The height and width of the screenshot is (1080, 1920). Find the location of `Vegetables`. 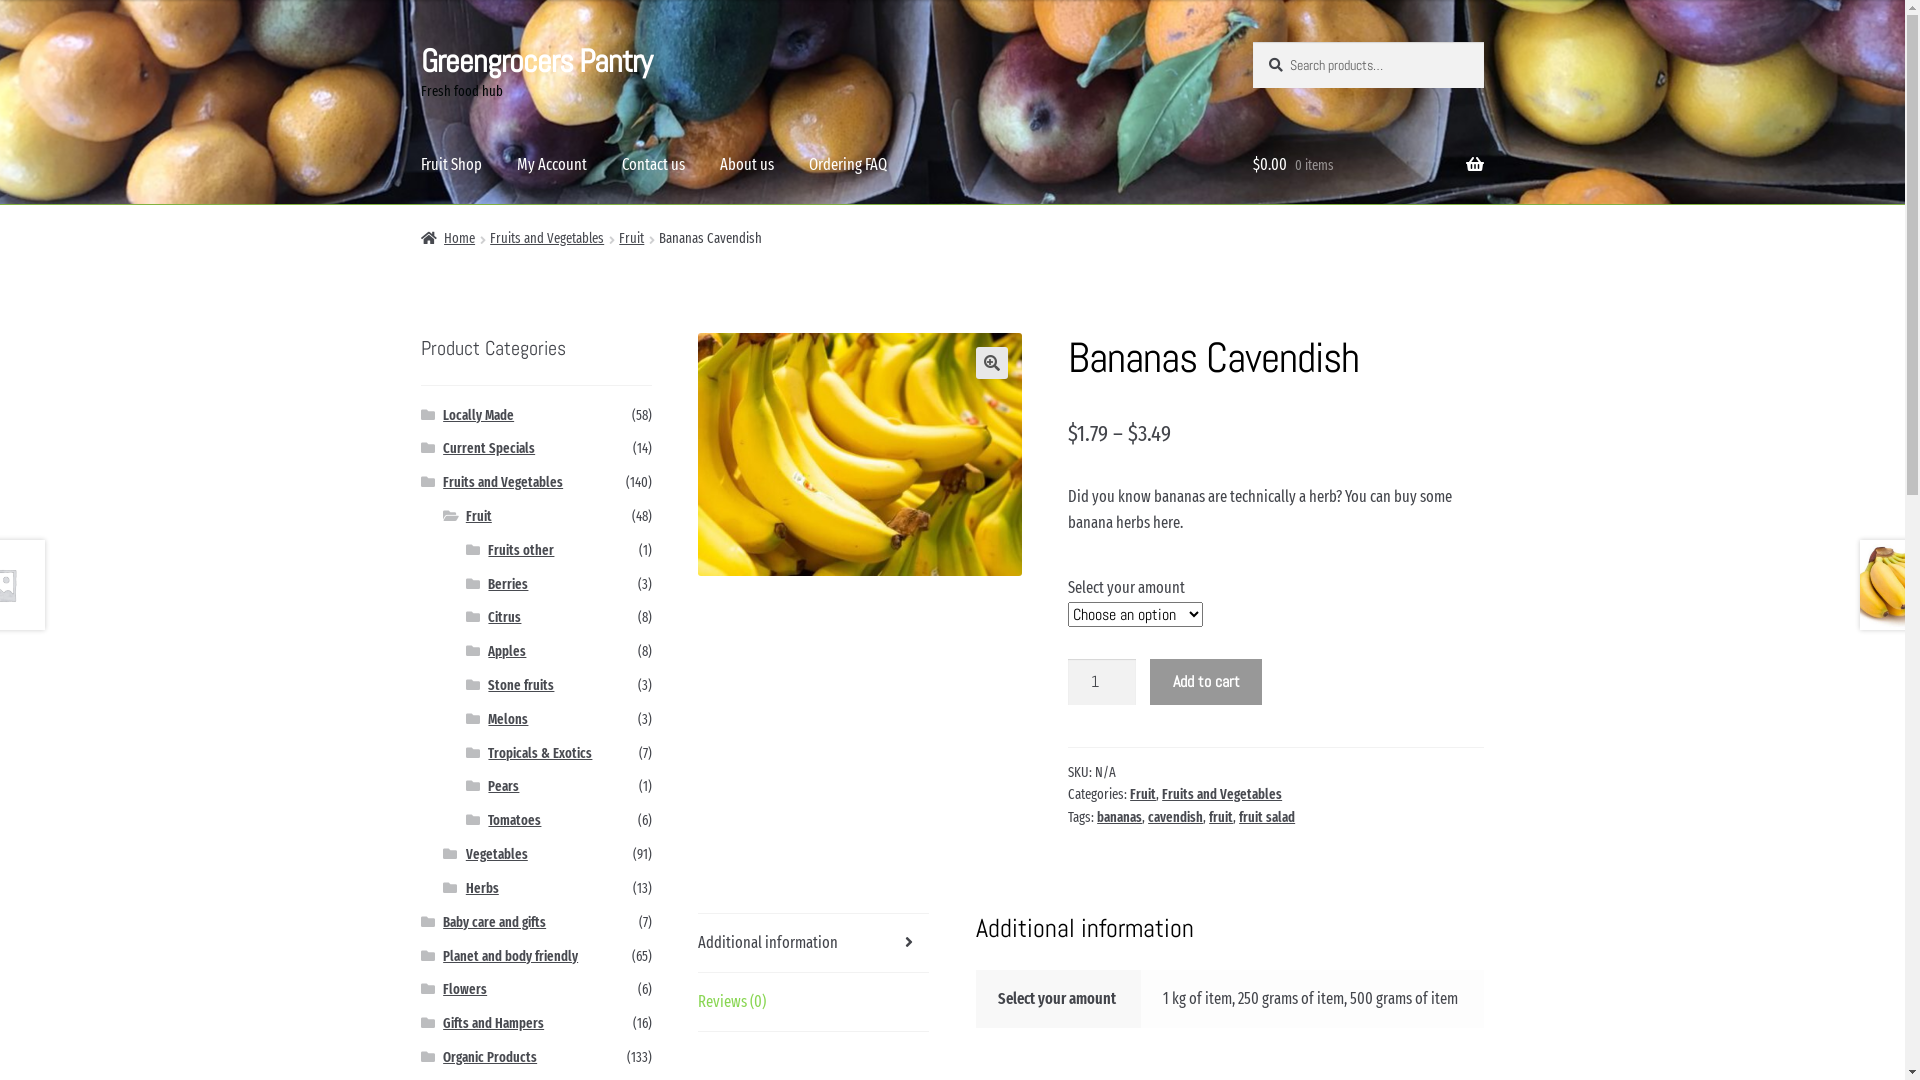

Vegetables is located at coordinates (497, 854).